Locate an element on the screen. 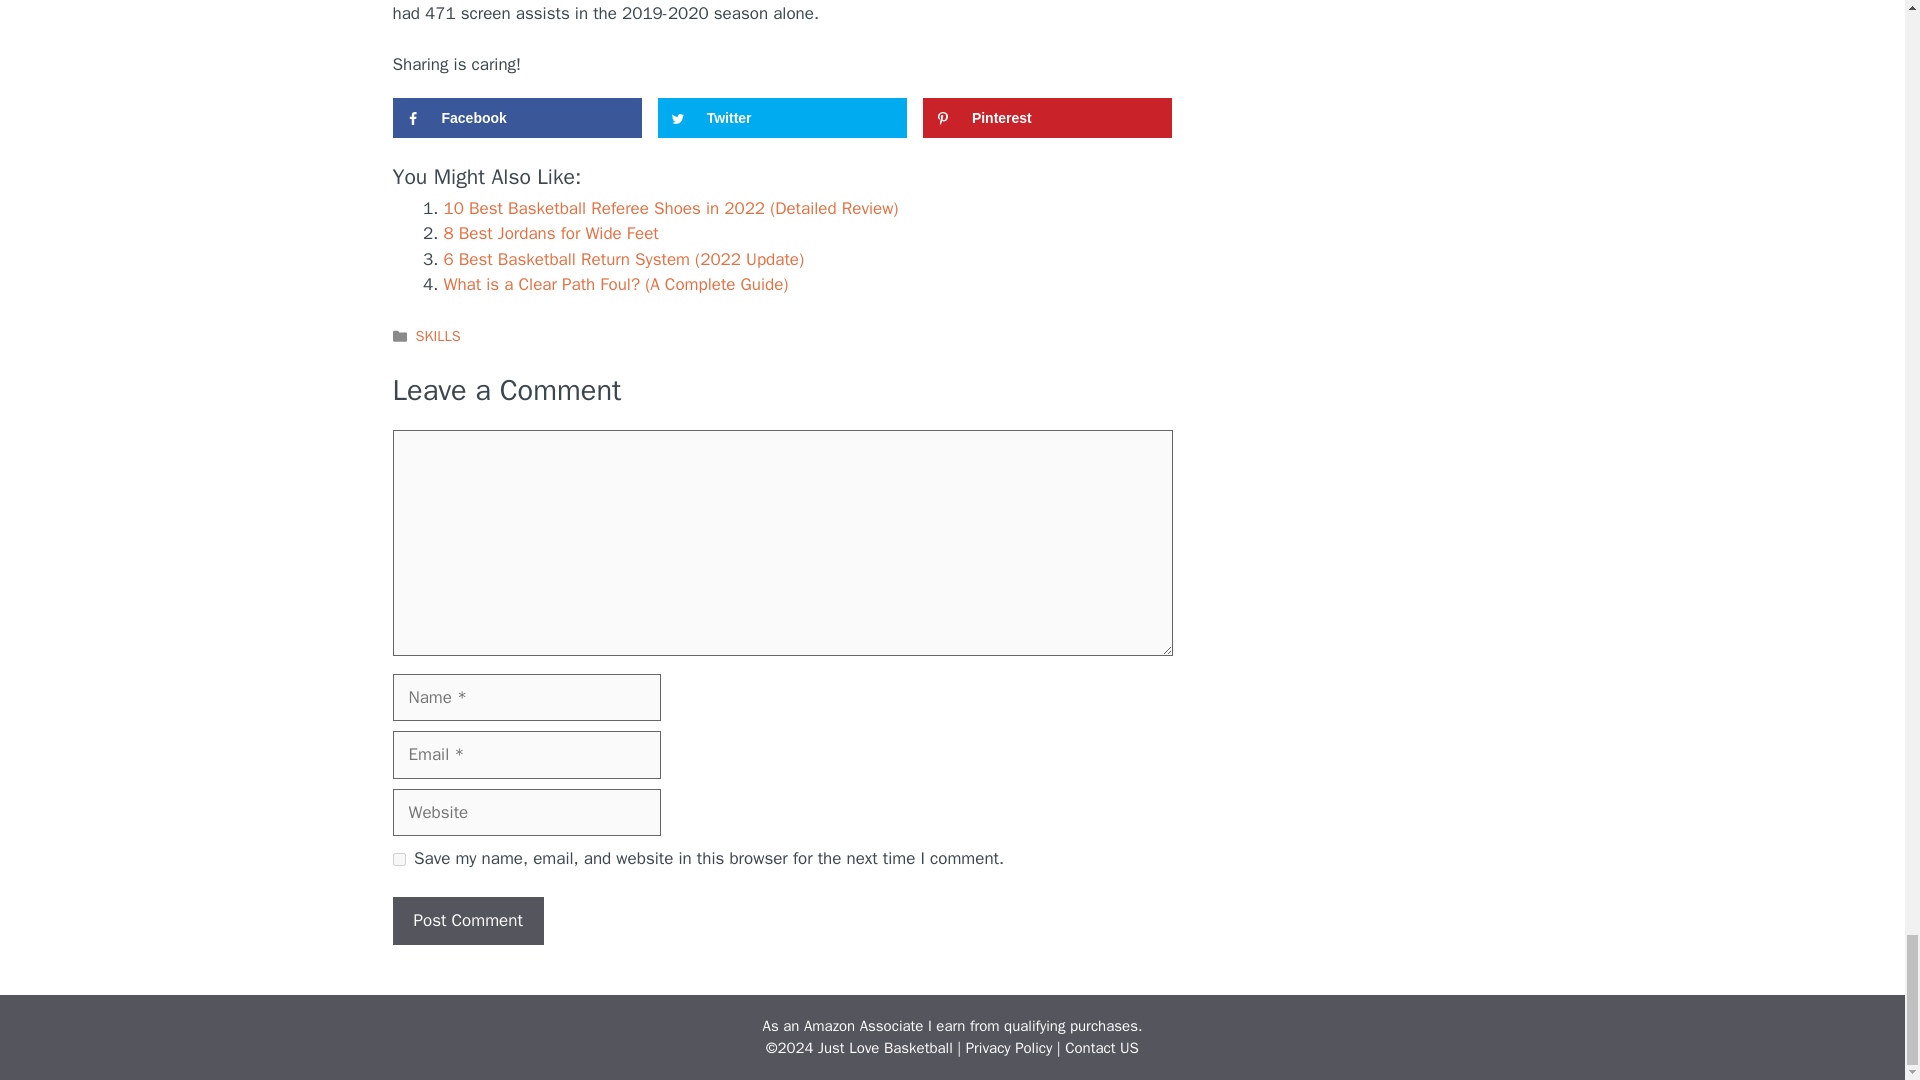 The width and height of the screenshot is (1920, 1080). Contact US is located at coordinates (1102, 1048).